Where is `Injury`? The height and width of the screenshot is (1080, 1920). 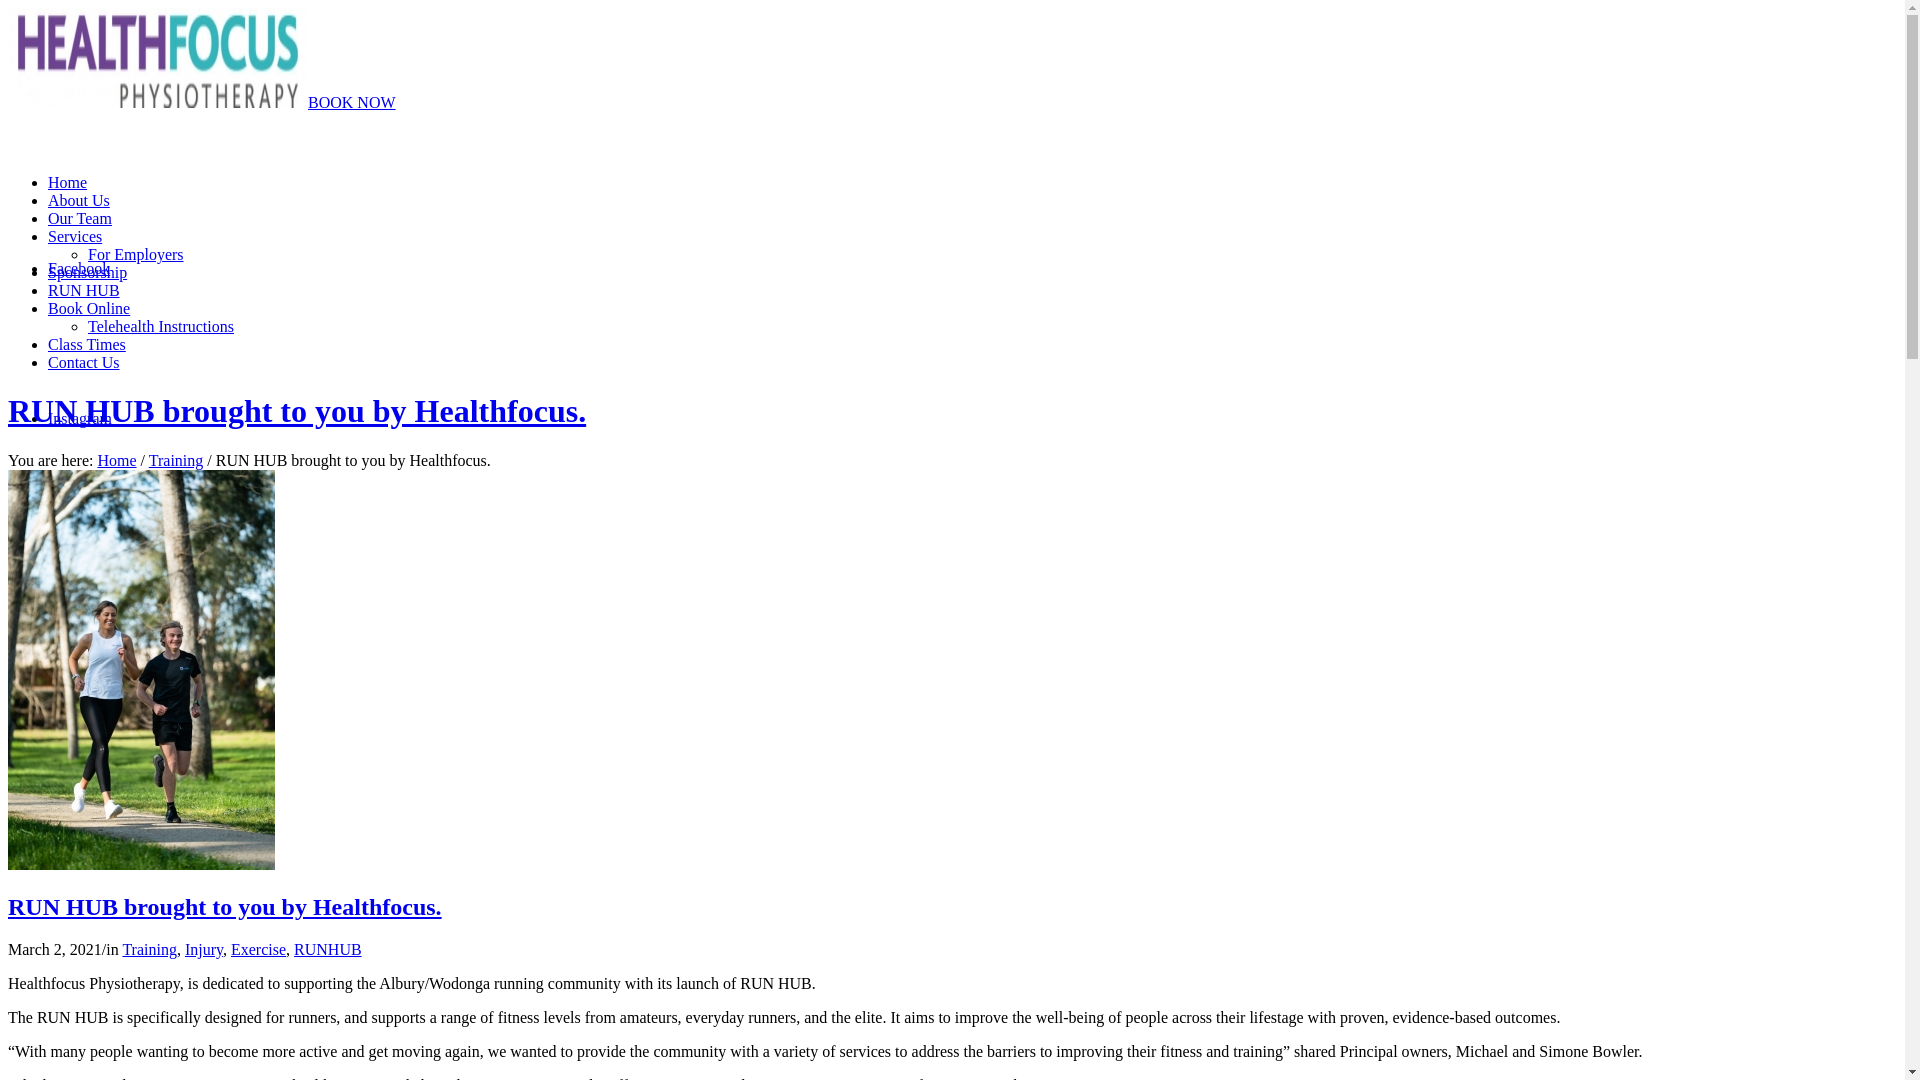
Injury is located at coordinates (204, 950).